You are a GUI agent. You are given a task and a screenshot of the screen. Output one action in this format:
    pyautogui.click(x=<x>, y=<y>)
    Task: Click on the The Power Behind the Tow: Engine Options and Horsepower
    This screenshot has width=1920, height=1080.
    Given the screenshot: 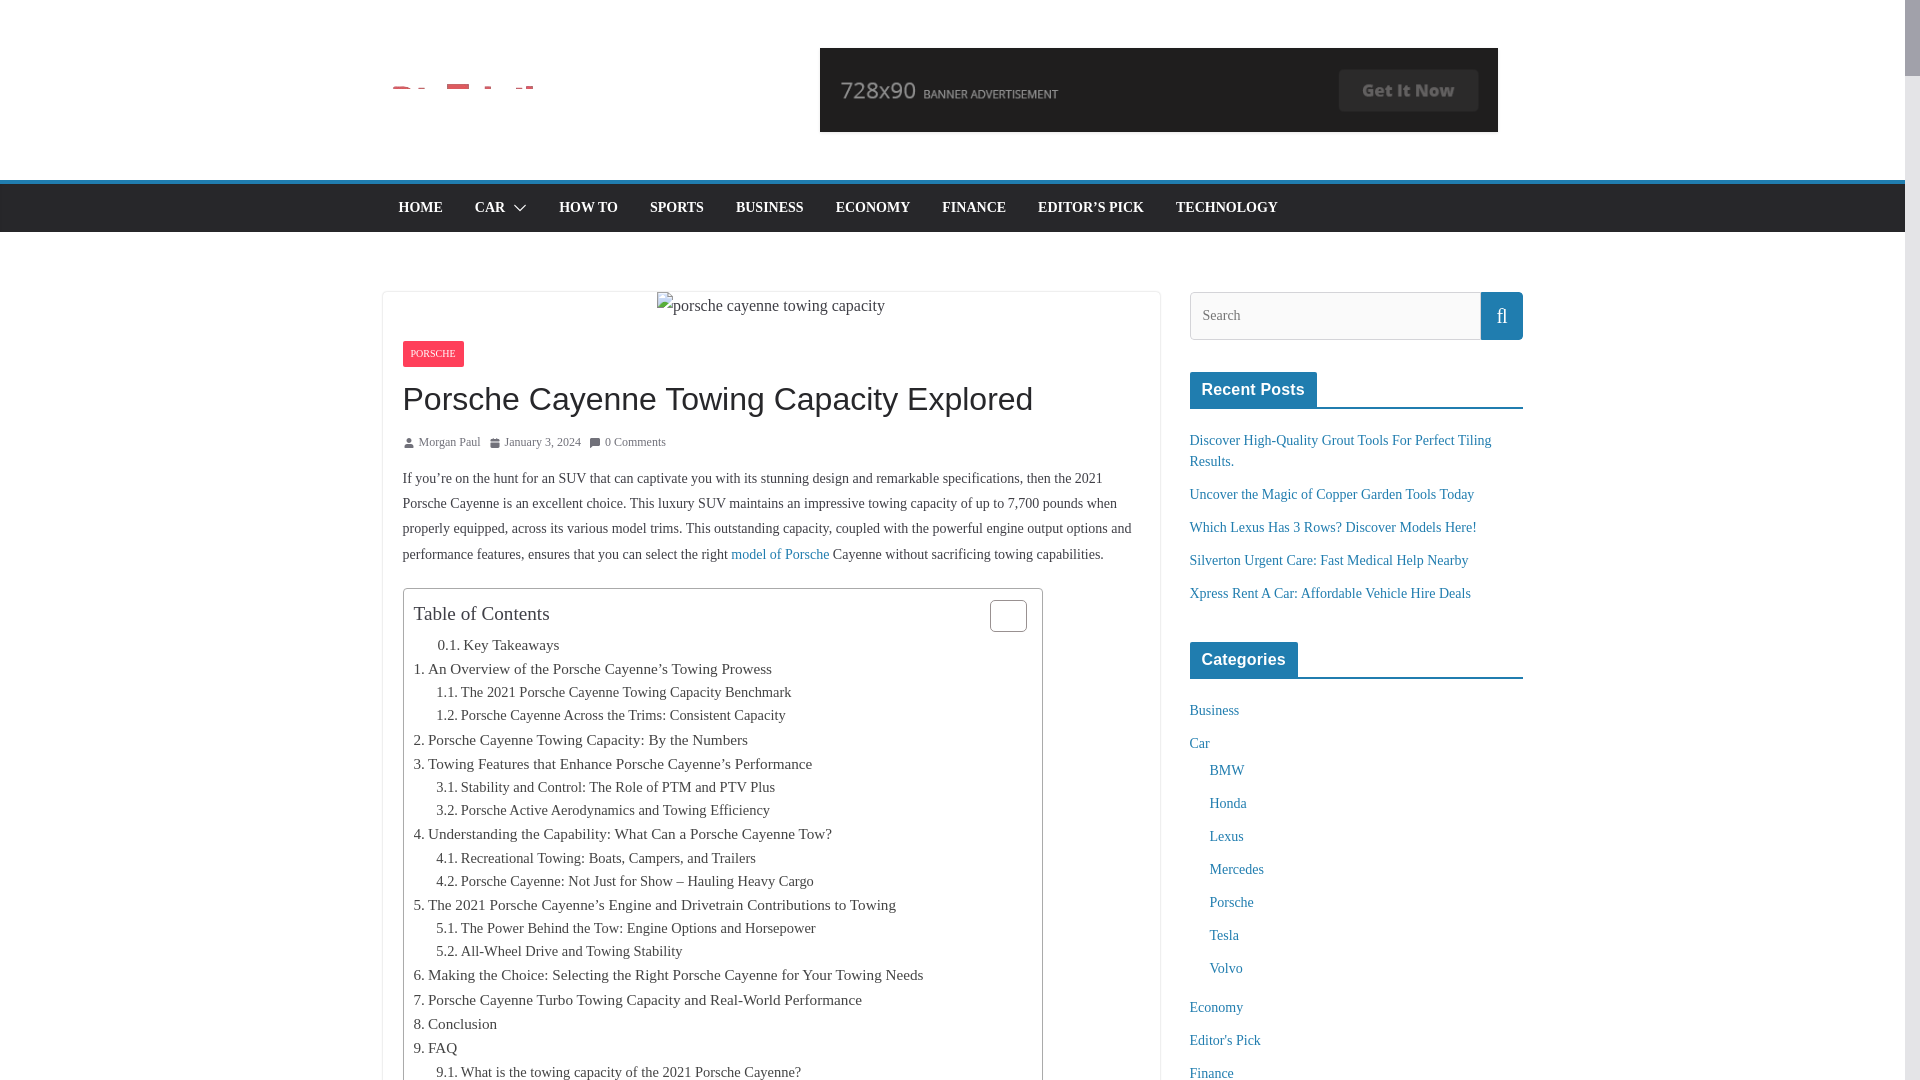 What is the action you would take?
    pyautogui.click(x=624, y=928)
    